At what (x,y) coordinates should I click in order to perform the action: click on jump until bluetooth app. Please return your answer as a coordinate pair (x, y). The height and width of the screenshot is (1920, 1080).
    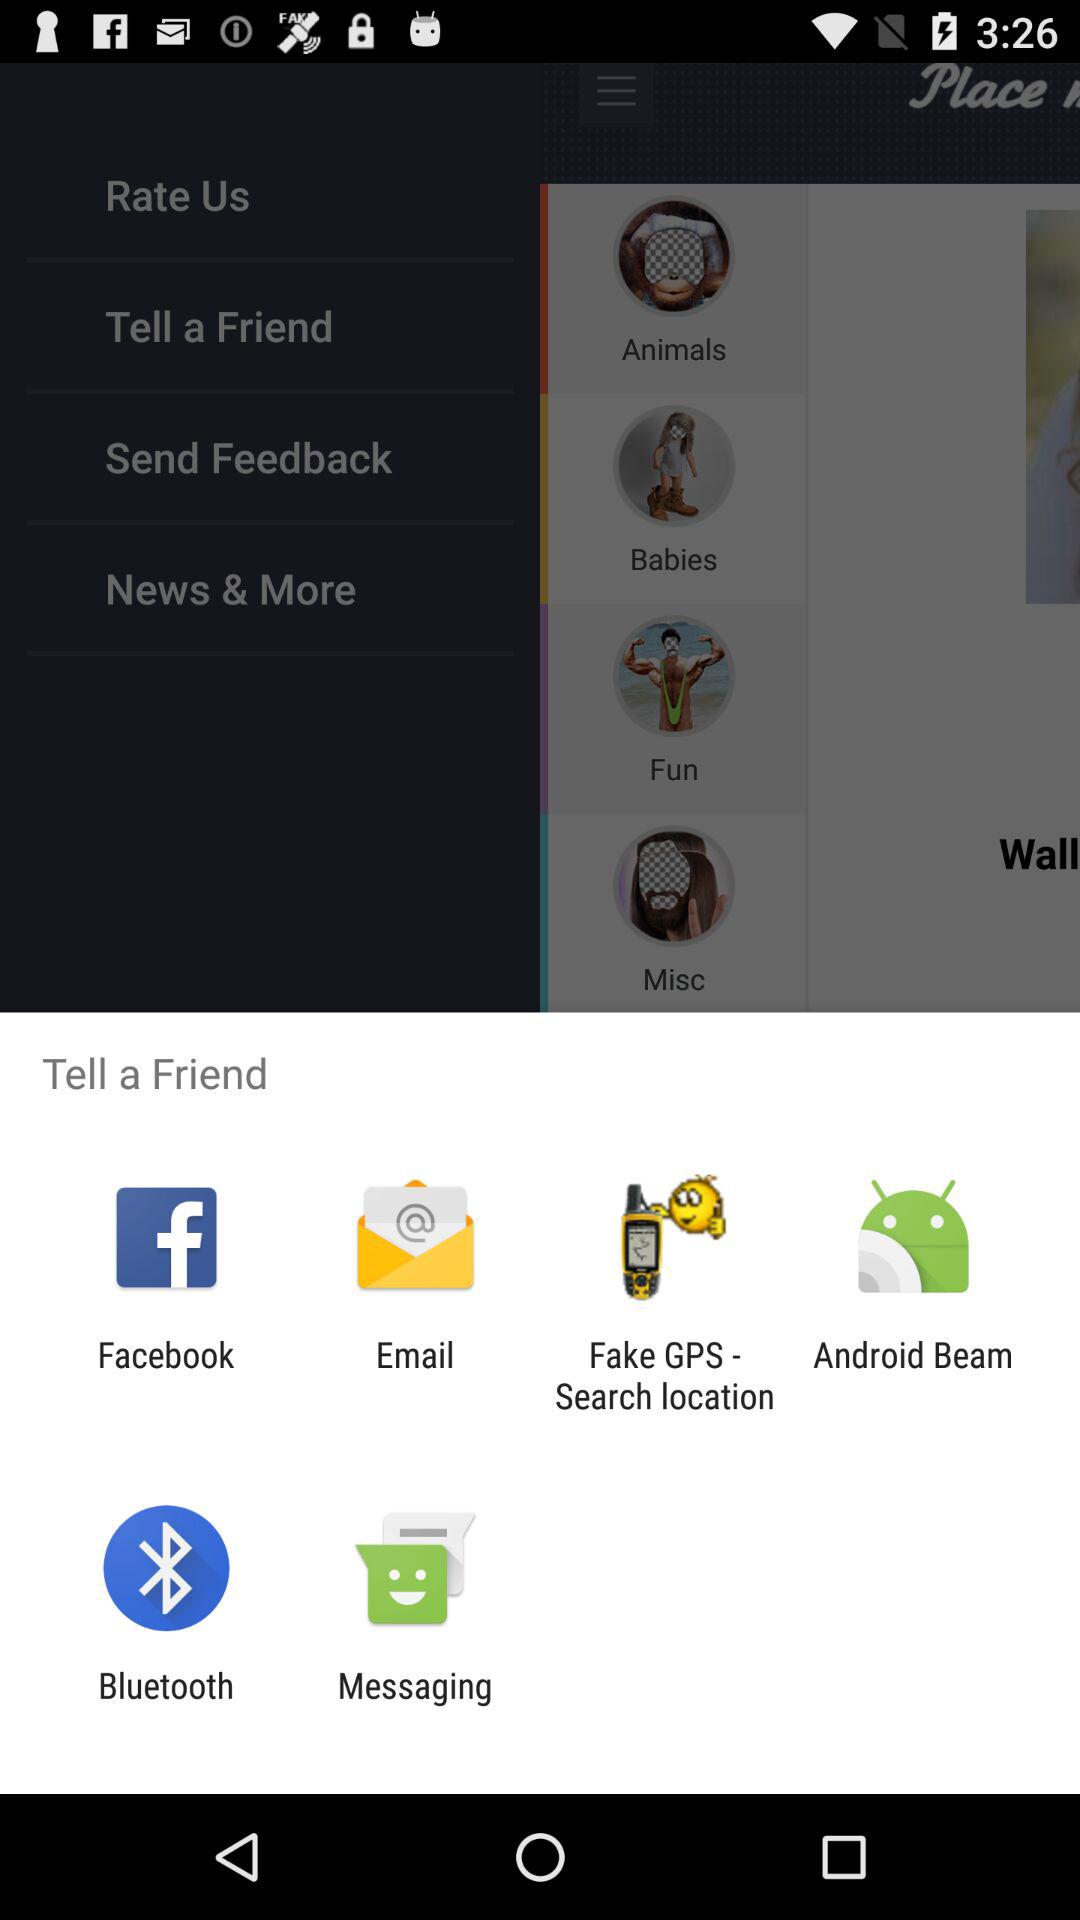
    Looking at the image, I should click on (166, 1706).